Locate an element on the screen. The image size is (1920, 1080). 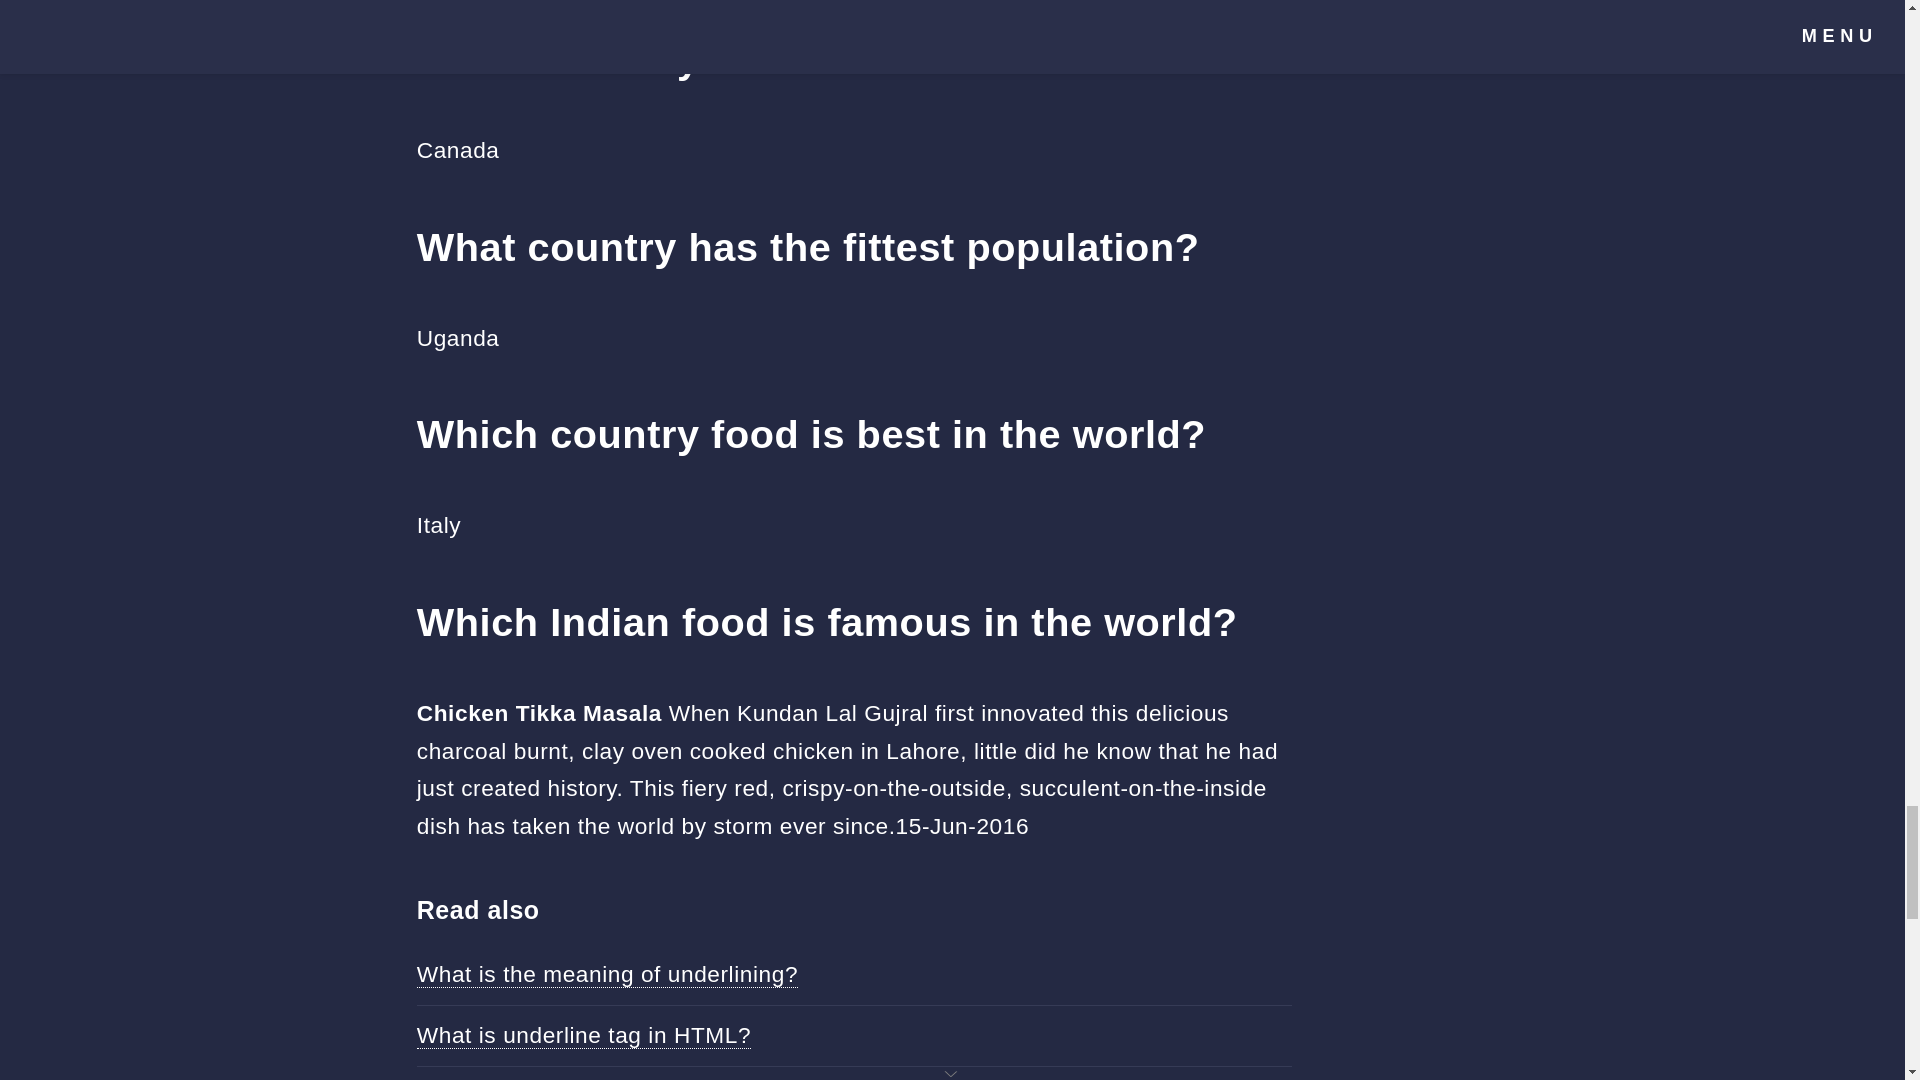
What is underline tag in HTML? is located at coordinates (583, 1034).